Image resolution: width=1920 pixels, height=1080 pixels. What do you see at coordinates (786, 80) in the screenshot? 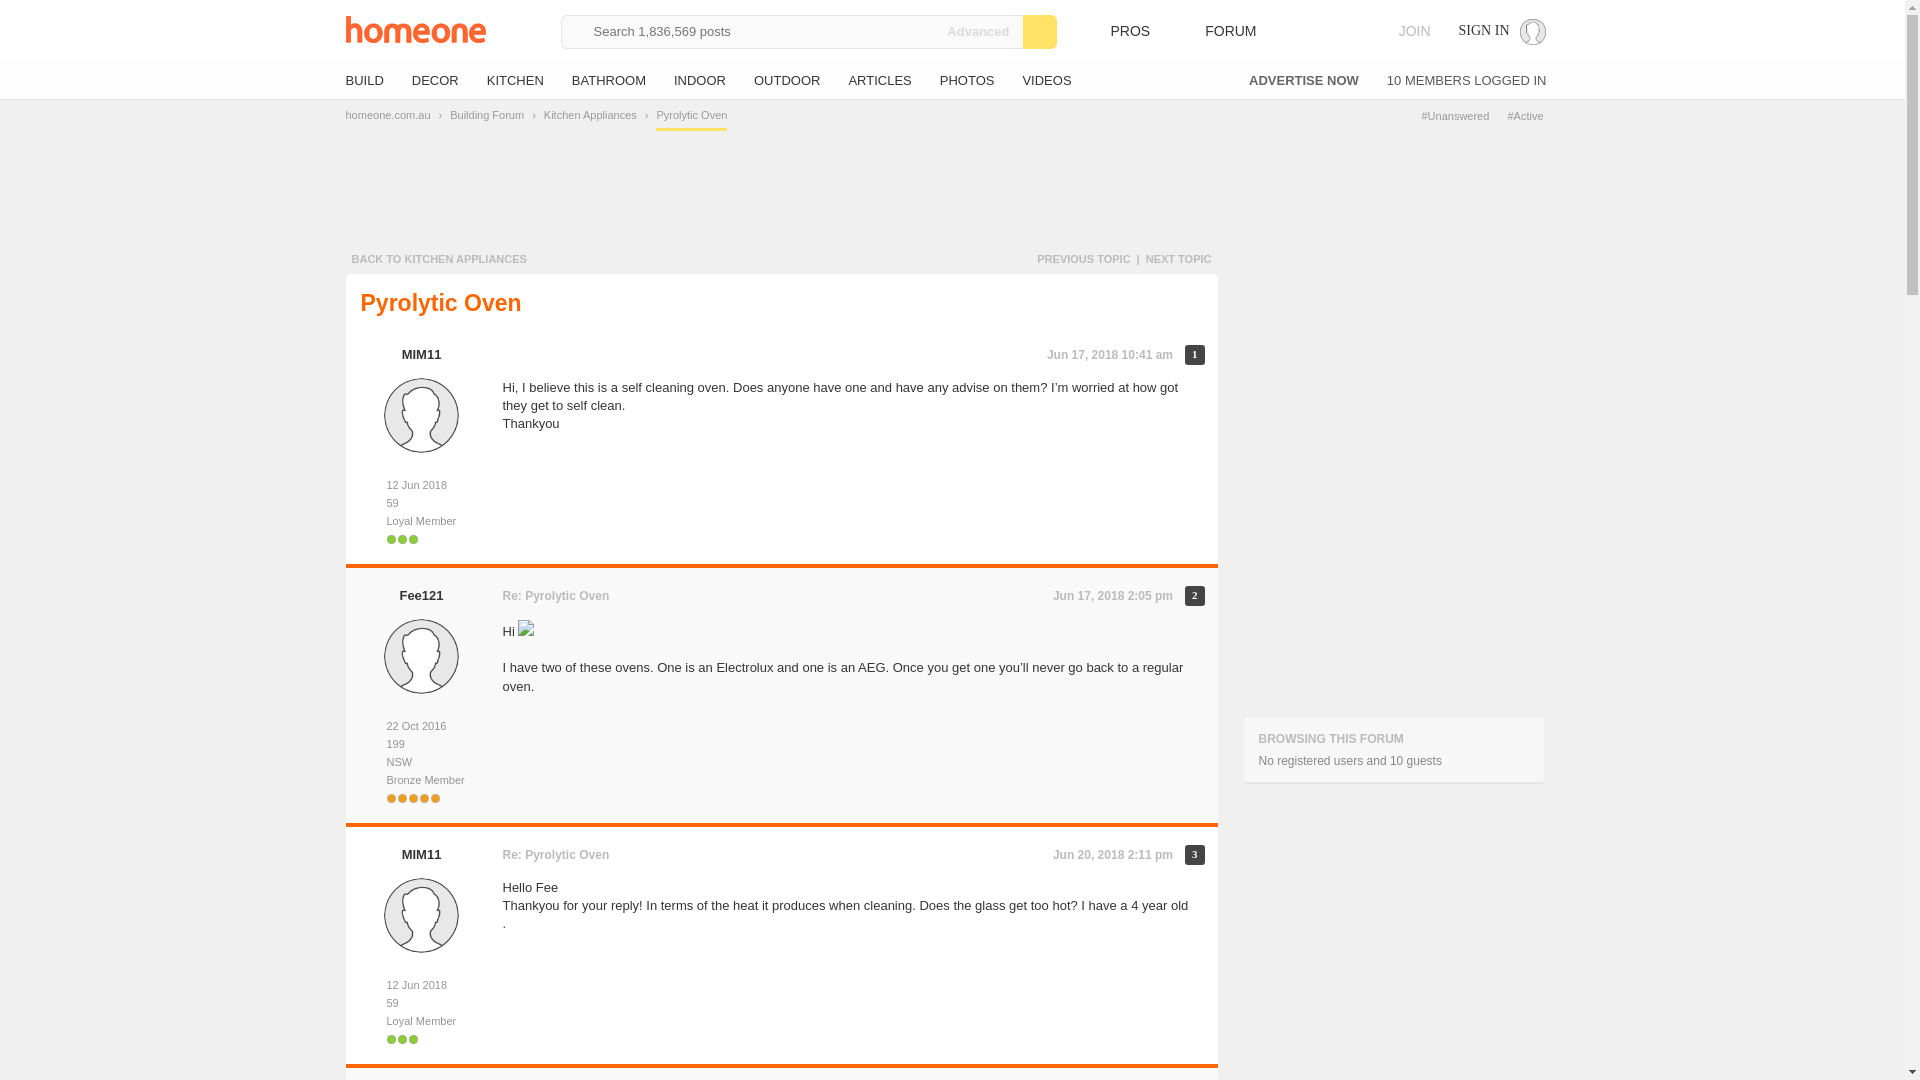
I see `OUTDOOR` at bounding box center [786, 80].